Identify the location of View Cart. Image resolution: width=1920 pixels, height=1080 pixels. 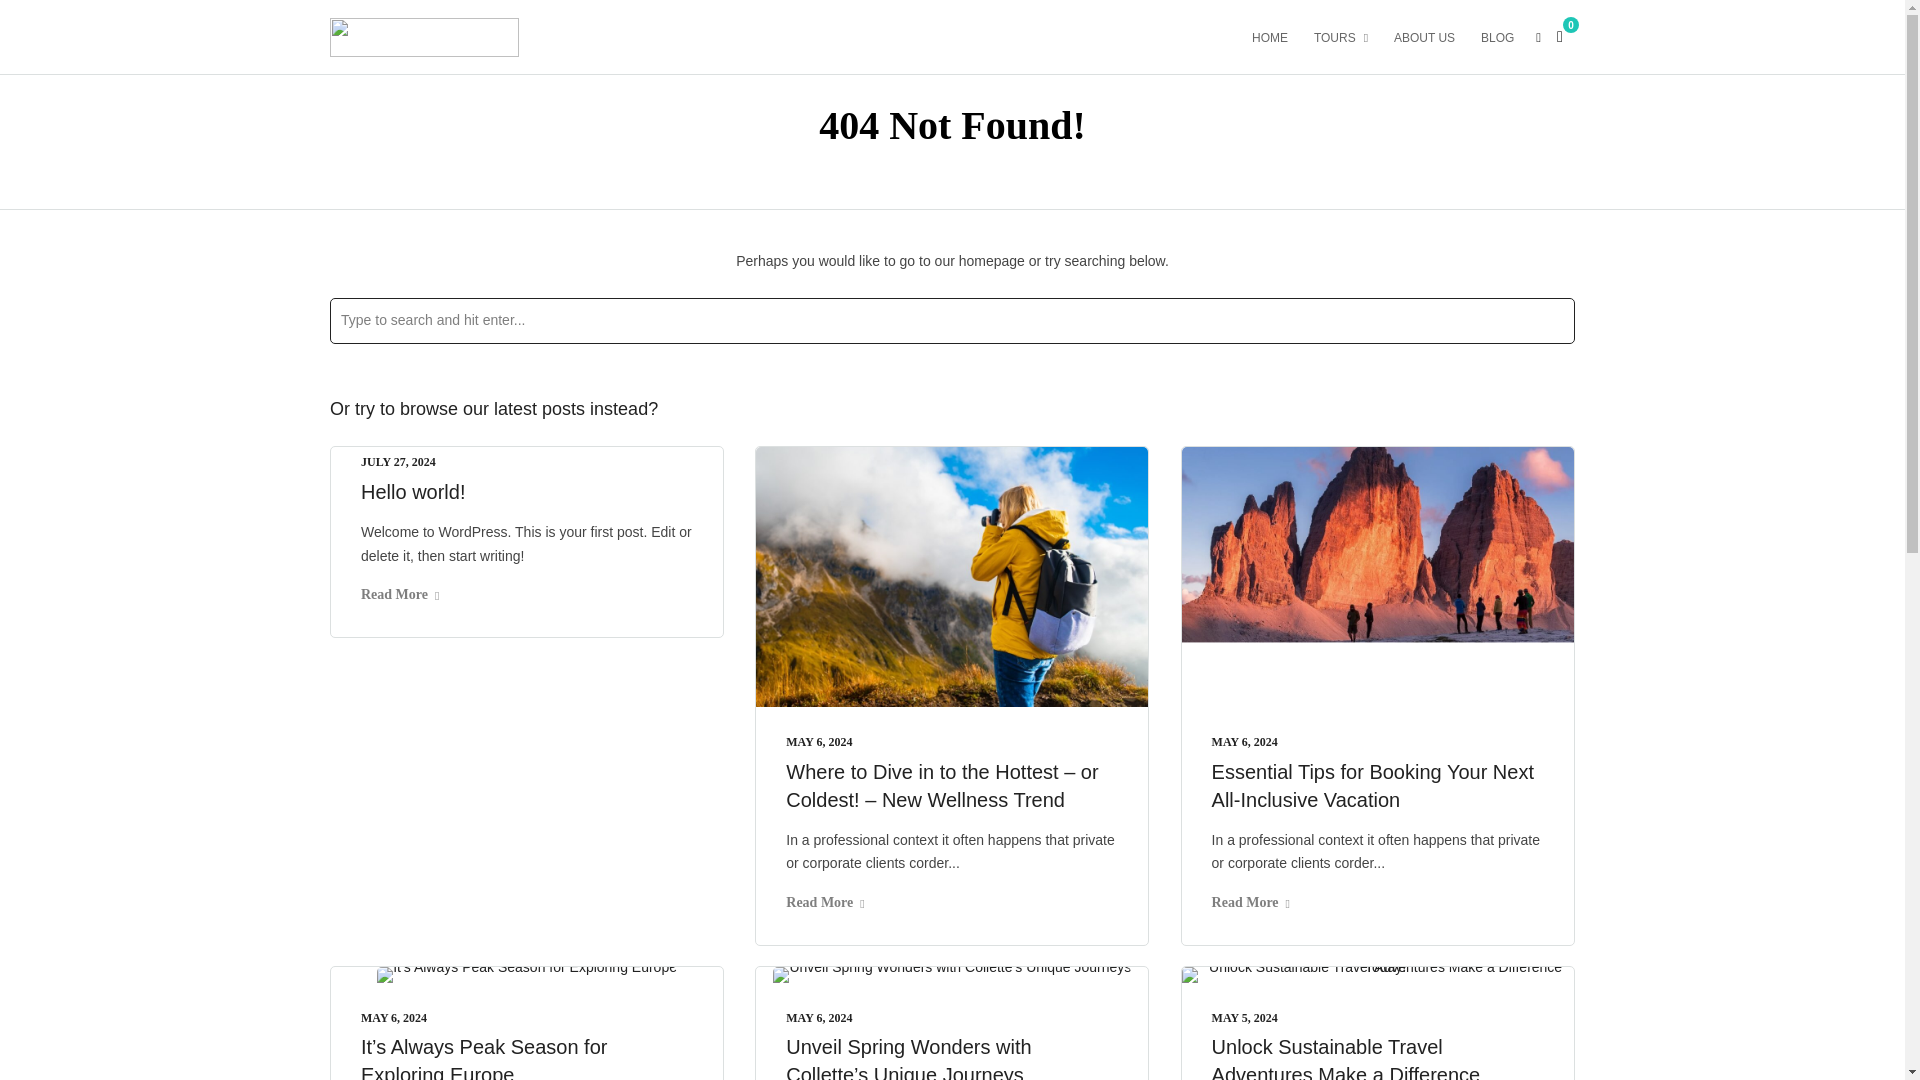
(1560, 35).